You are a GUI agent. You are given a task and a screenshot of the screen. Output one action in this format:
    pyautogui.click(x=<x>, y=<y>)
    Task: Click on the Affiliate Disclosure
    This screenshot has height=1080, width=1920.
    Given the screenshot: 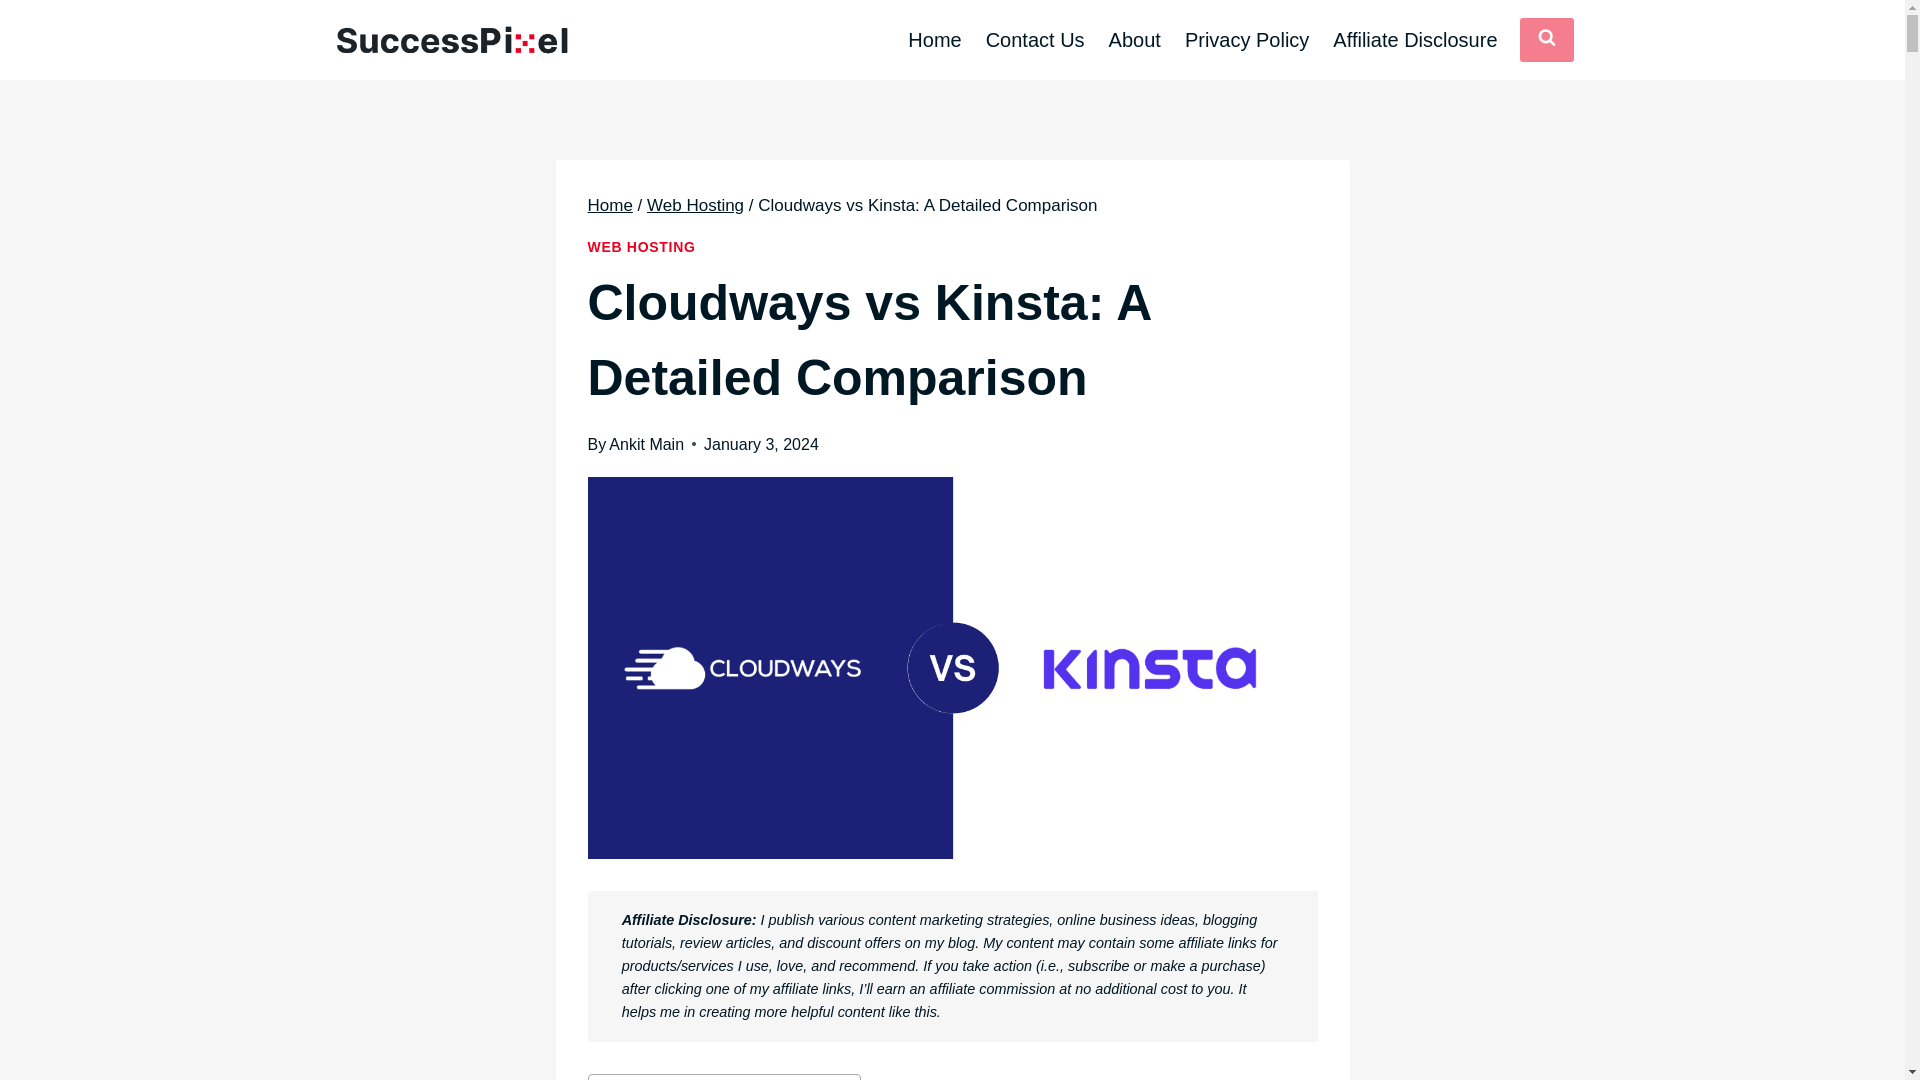 What is the action you would take?
    pyautogui.click(x=1414, y=40)
    